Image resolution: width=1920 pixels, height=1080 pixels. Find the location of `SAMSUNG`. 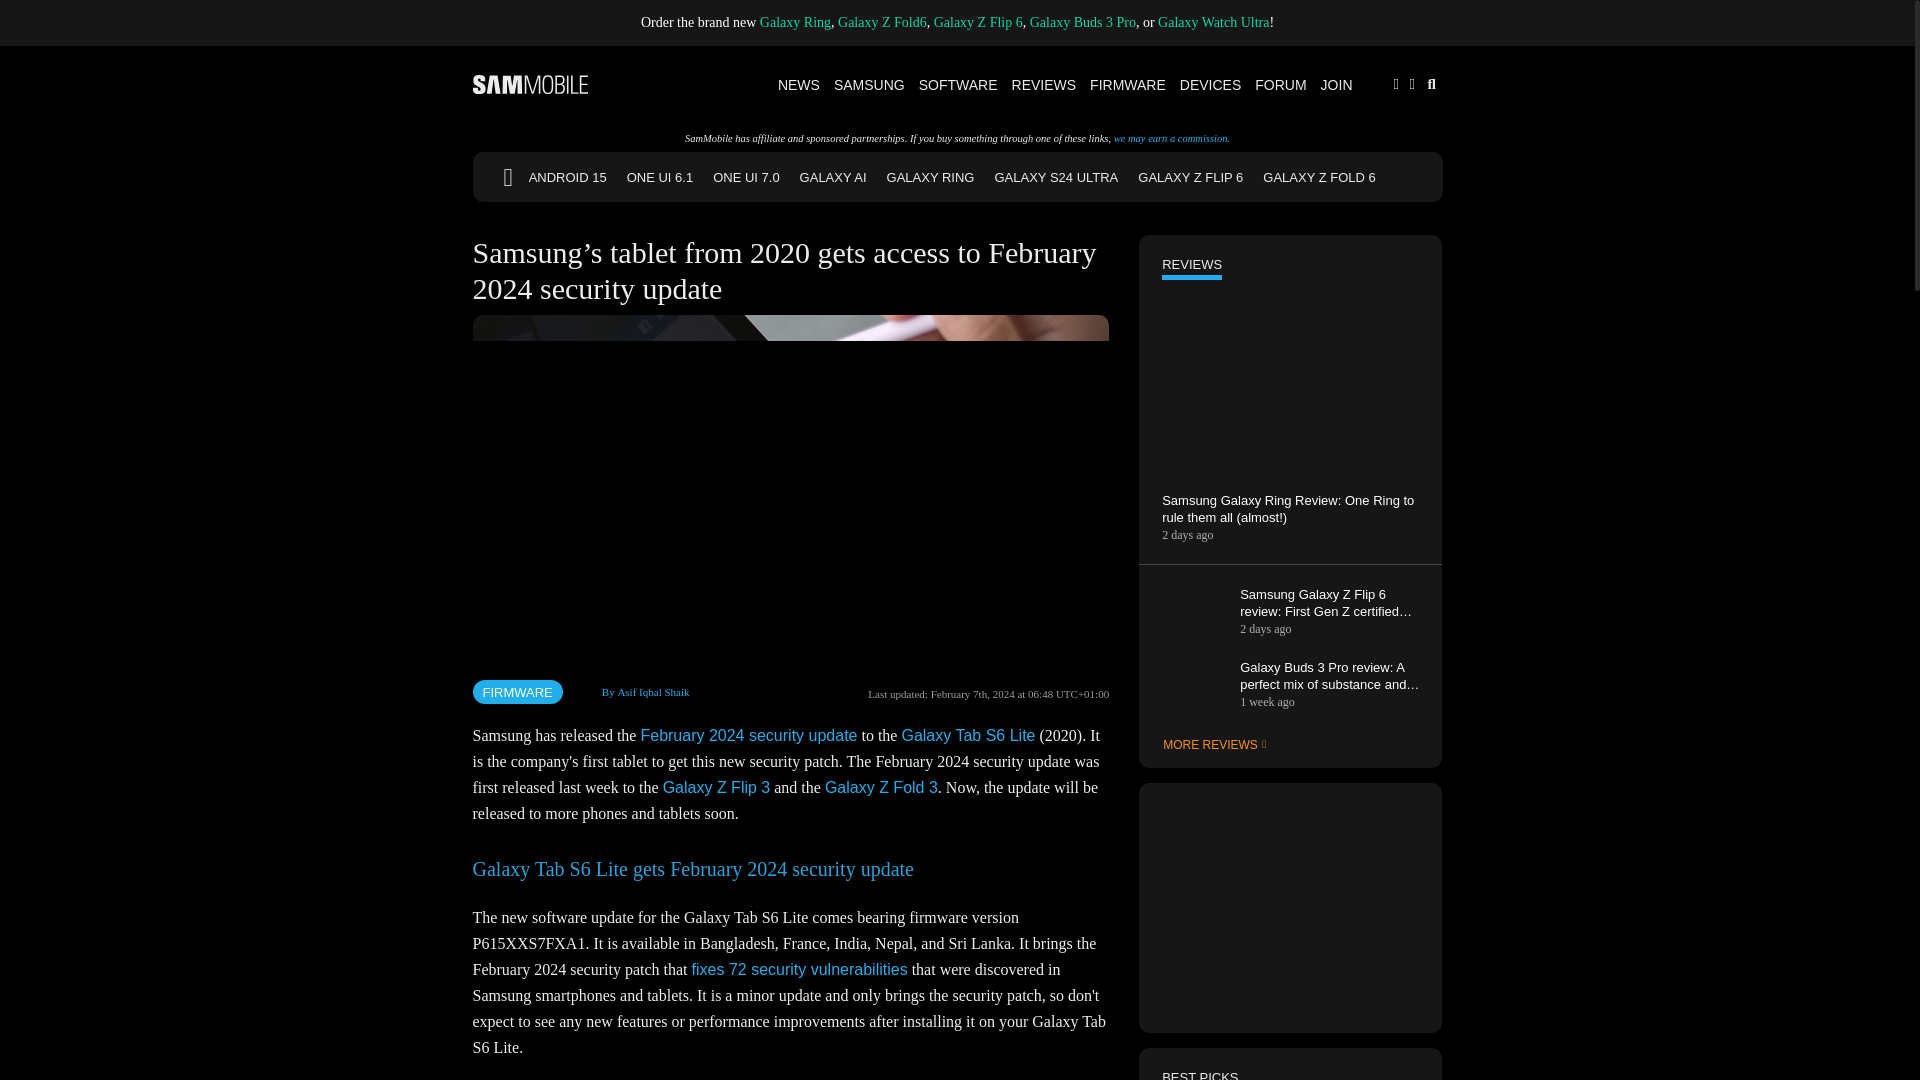

SAMSUNG is located at coordinates (870, 84).